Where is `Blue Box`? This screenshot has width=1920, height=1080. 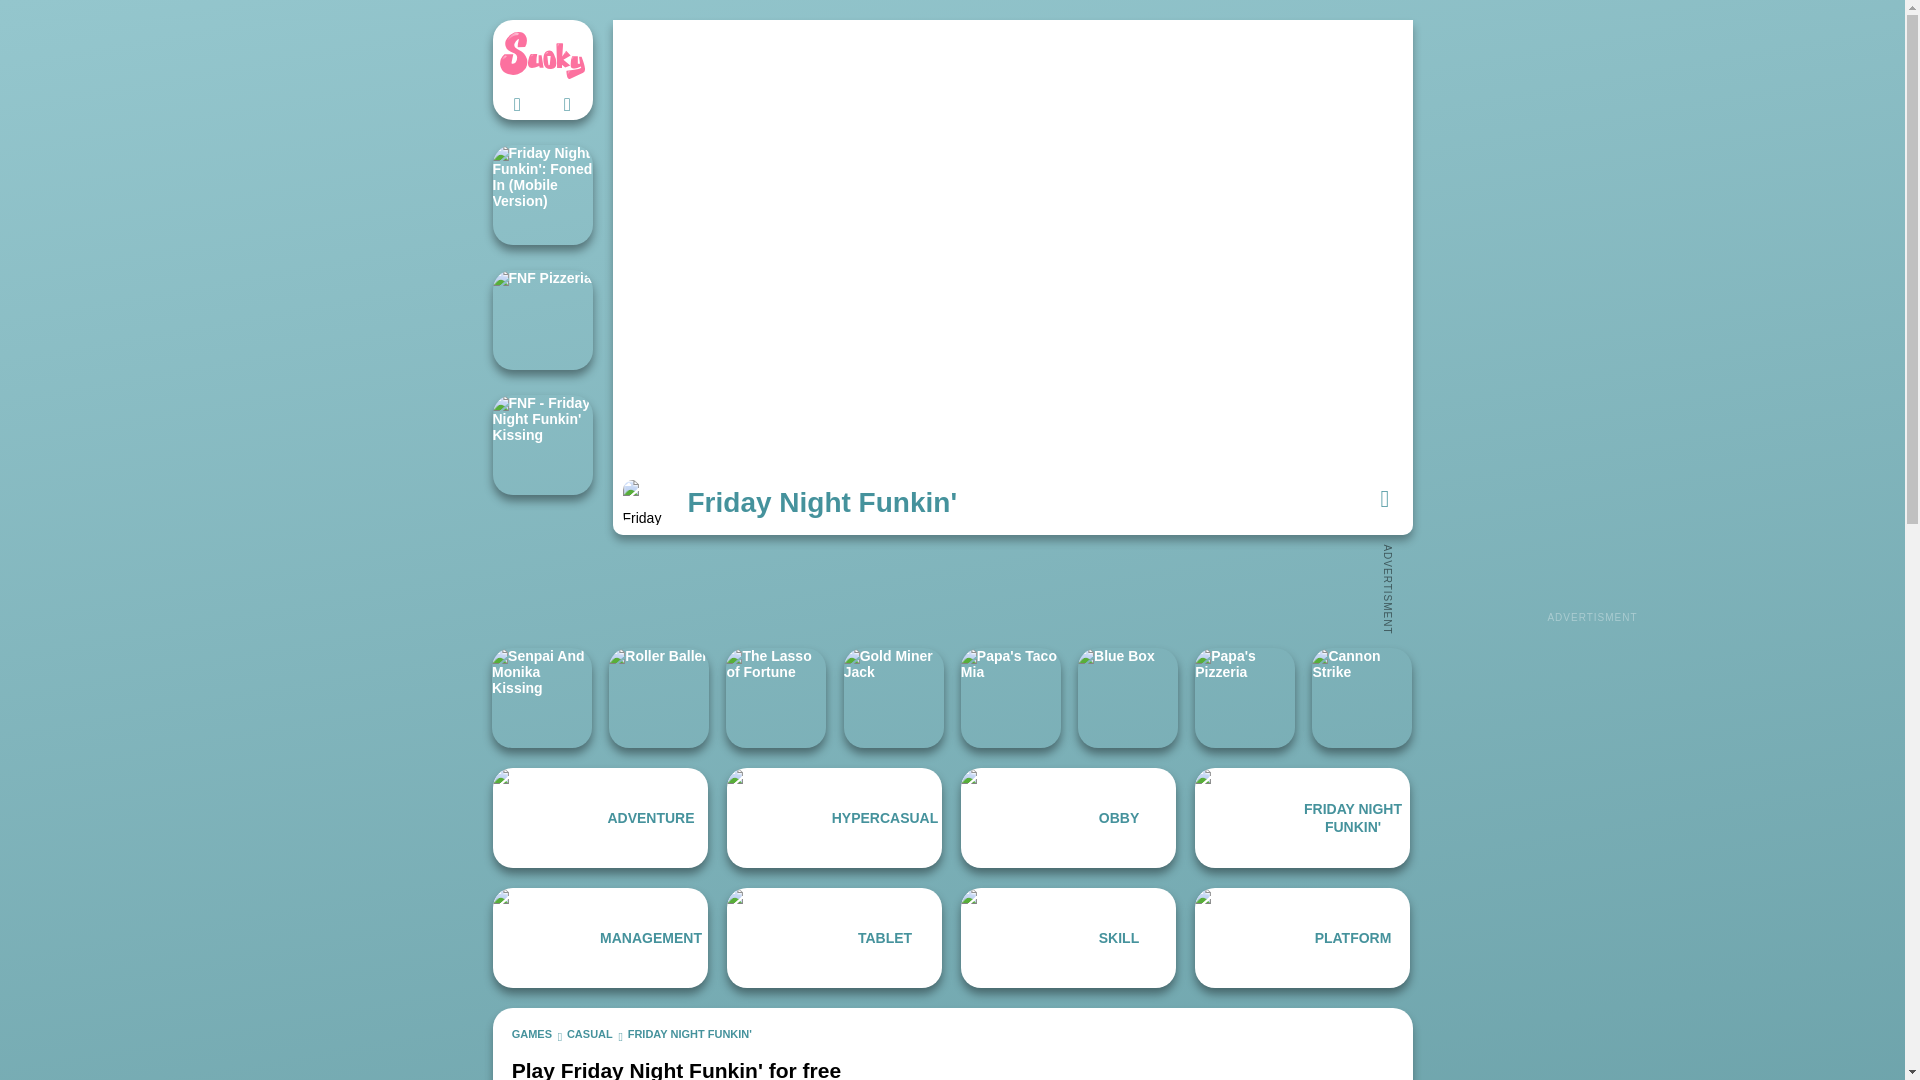 Blue Box is located at coordinates (1128, 698).